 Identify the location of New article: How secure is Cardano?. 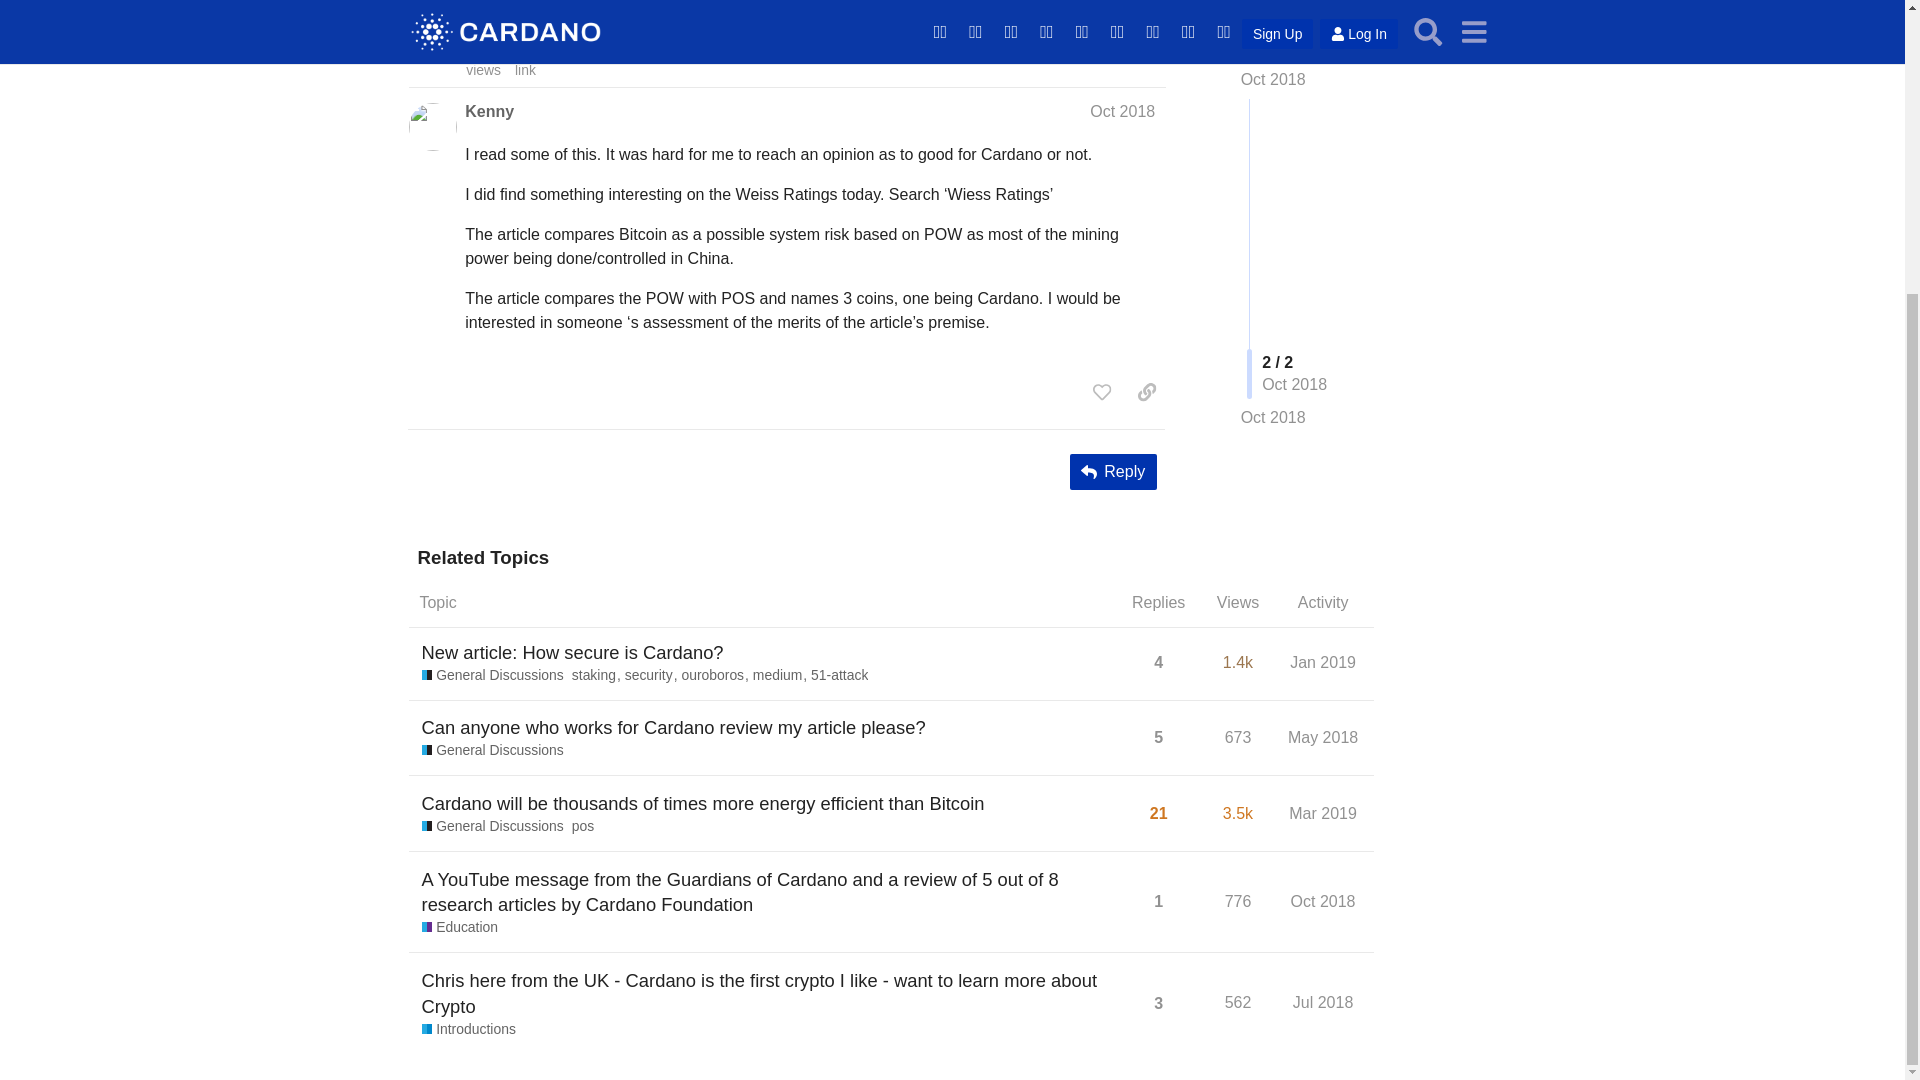
(598, 676).